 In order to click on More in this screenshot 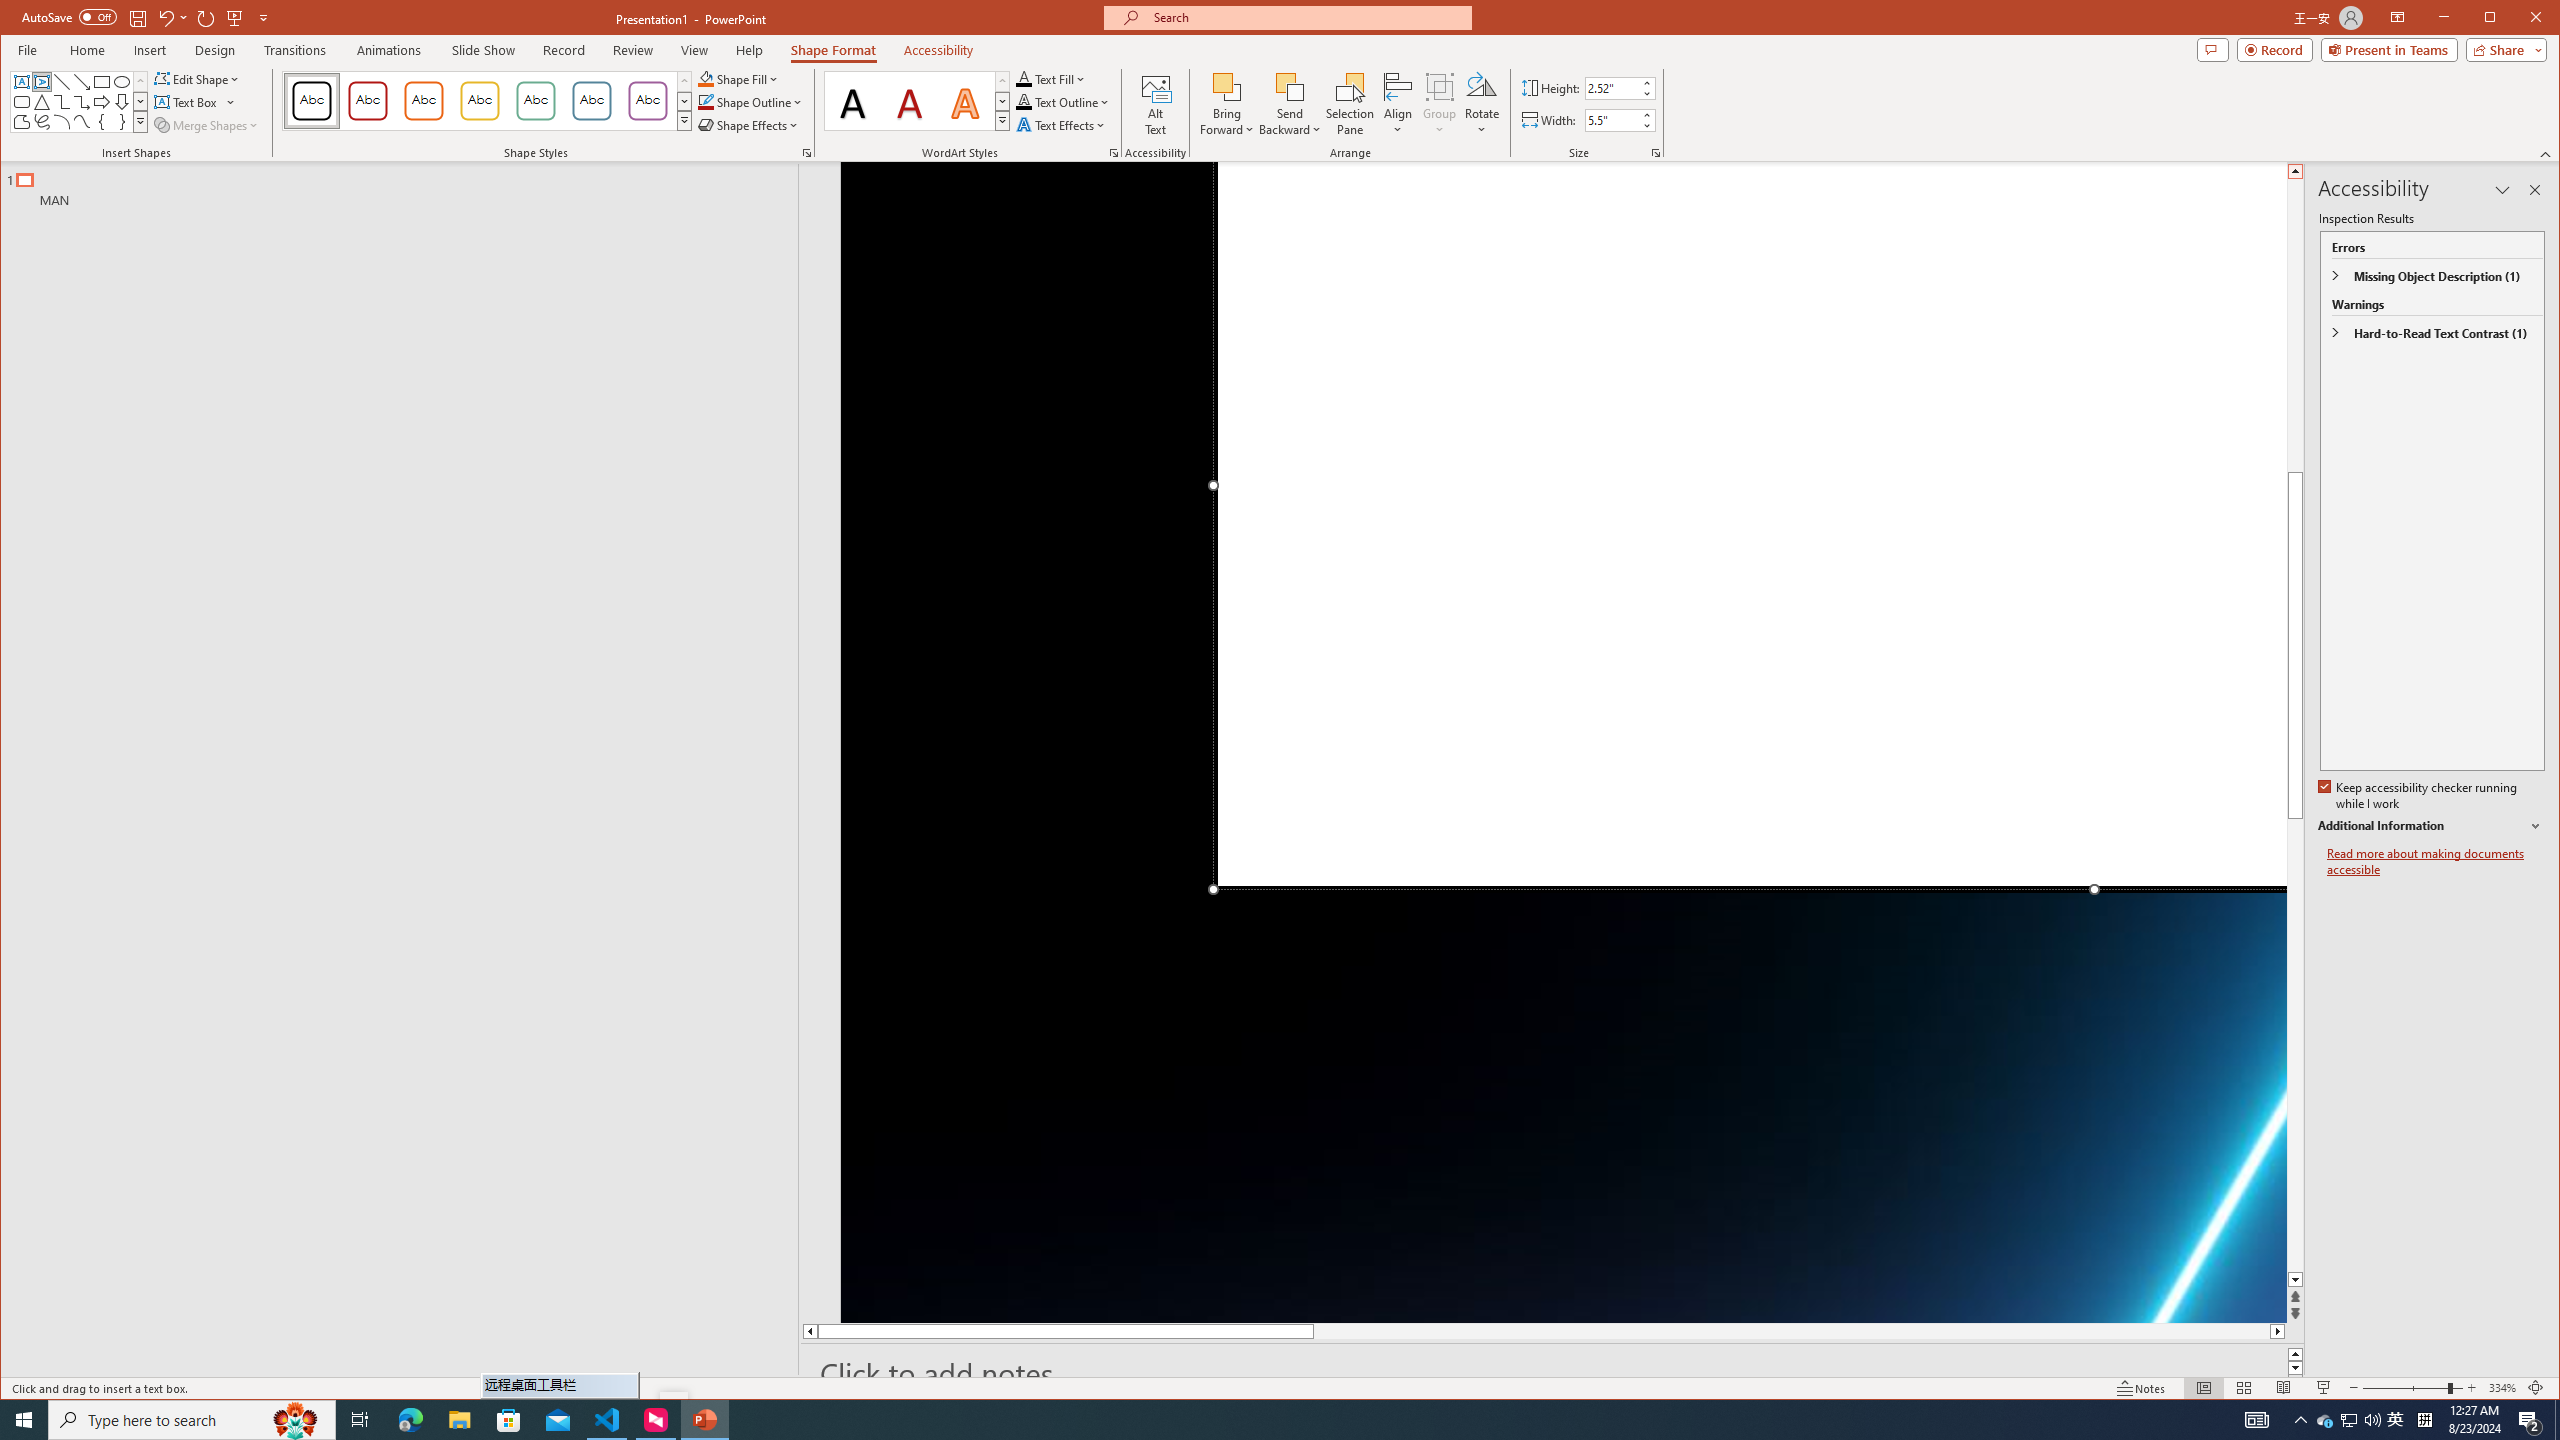, I will do `click(1646, 114)`.